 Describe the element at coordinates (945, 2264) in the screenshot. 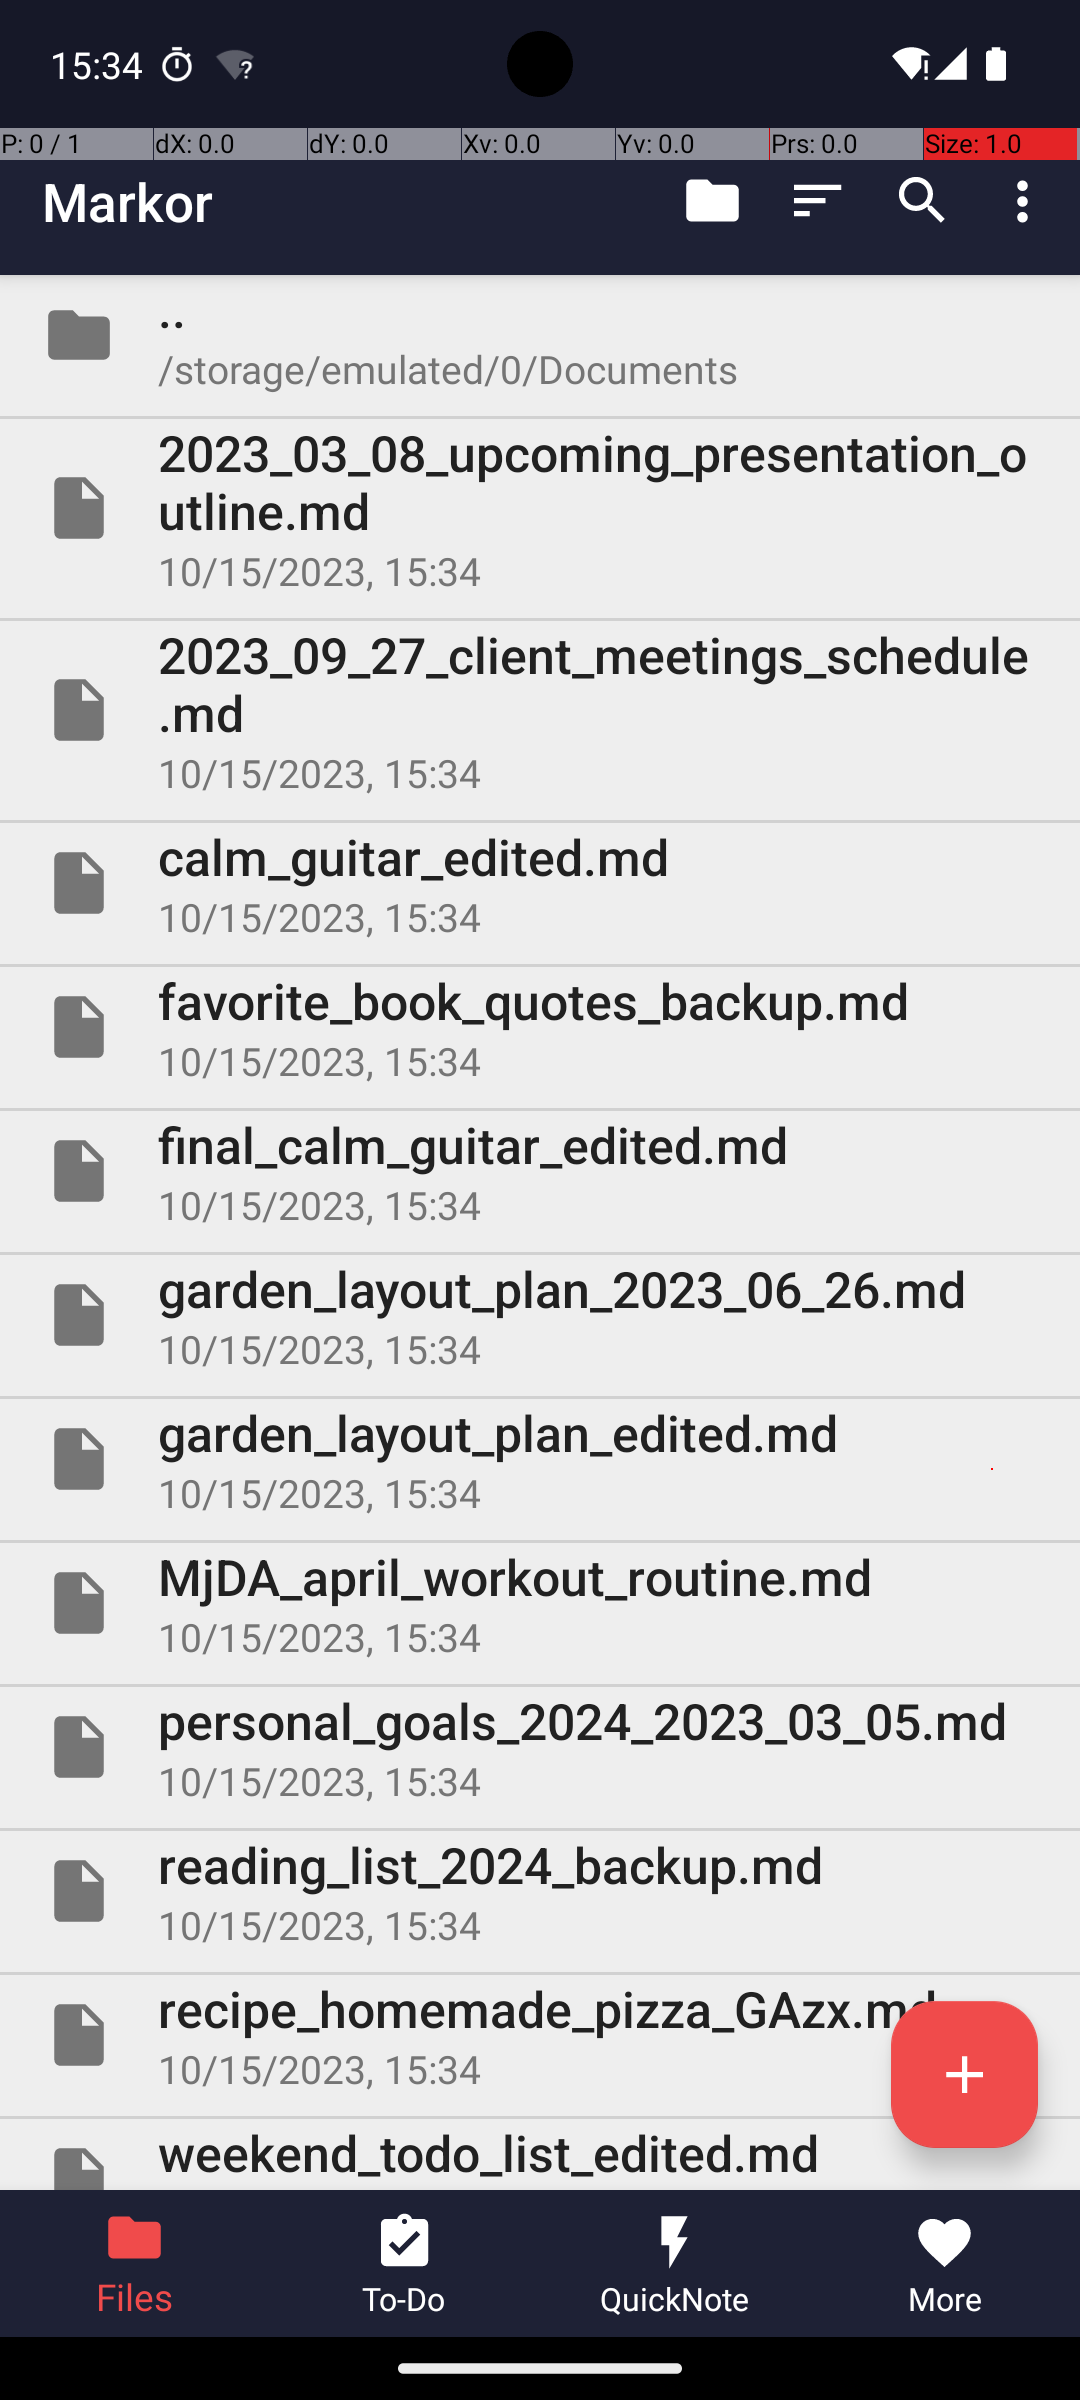

I see `More` at that location.